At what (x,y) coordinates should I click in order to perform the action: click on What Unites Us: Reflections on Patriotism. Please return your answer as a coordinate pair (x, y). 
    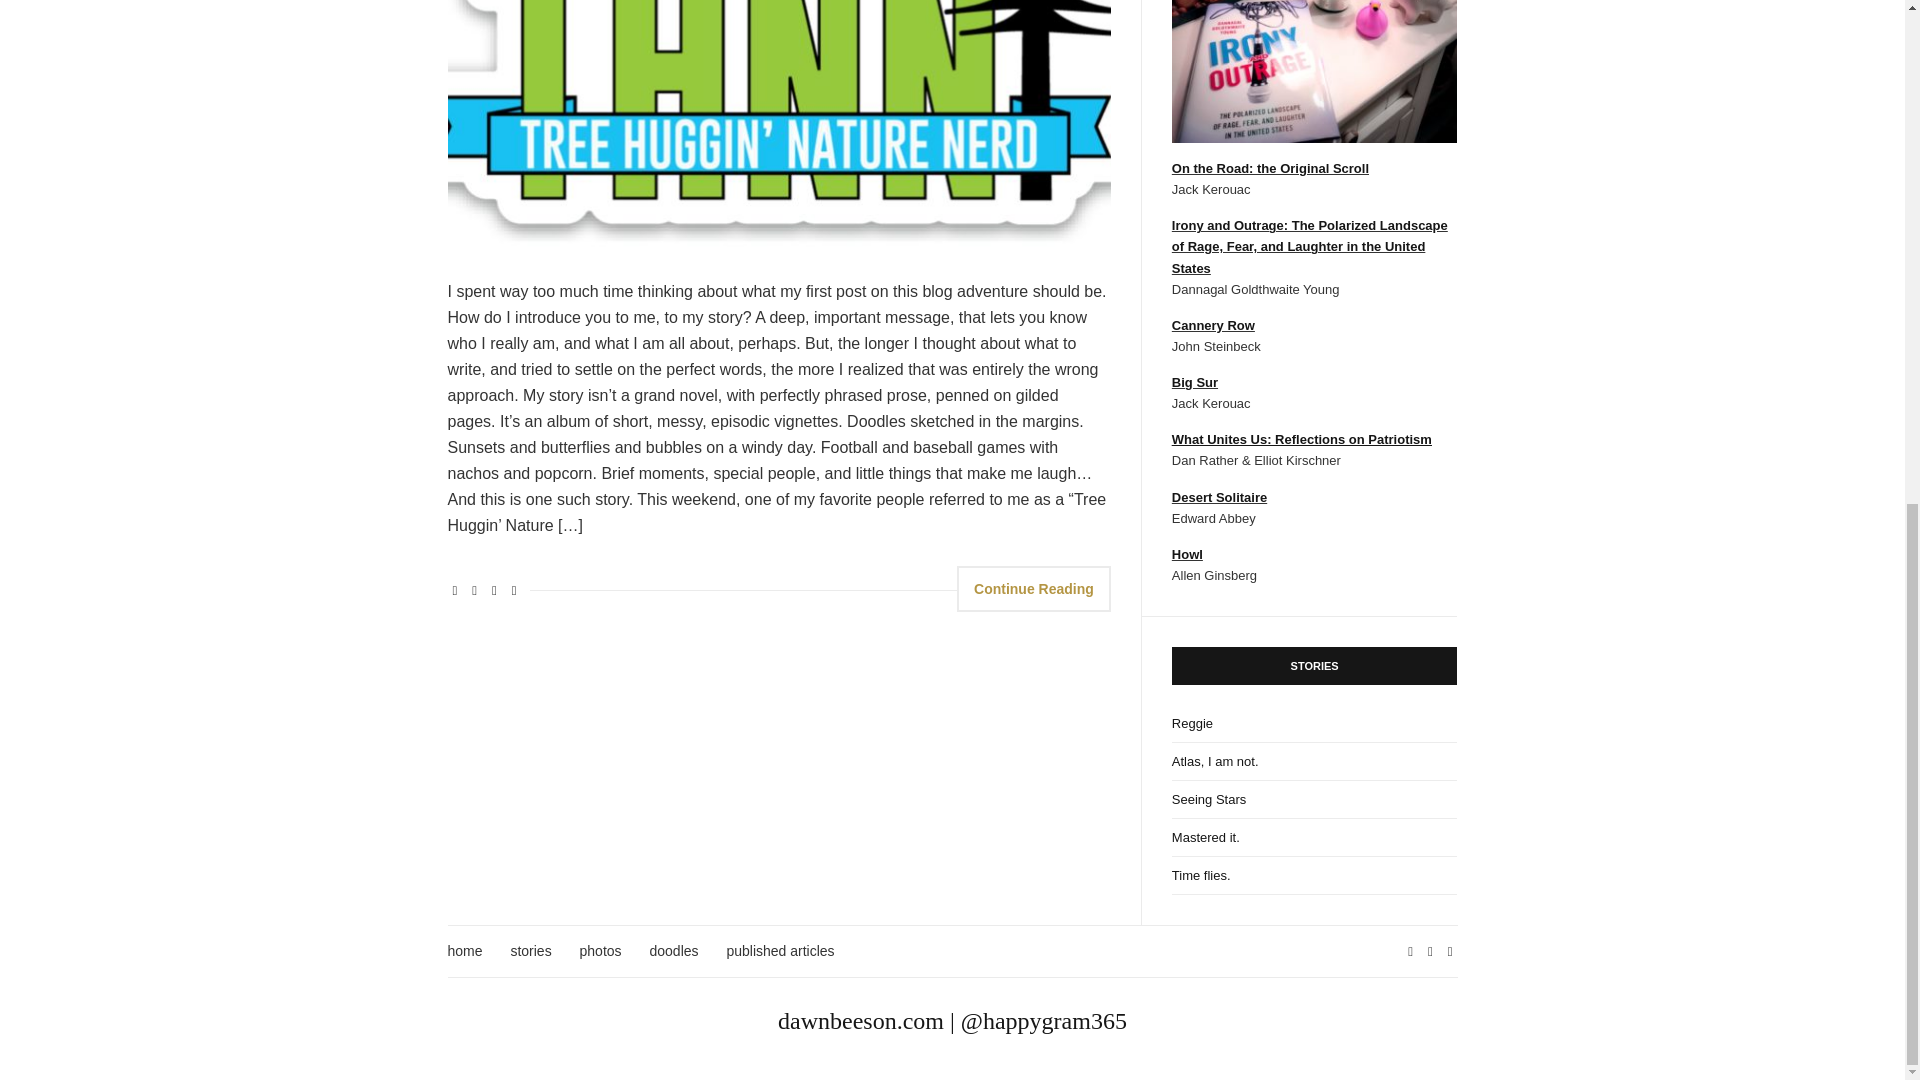
    Looking at the image, I should click on (1302, 440).